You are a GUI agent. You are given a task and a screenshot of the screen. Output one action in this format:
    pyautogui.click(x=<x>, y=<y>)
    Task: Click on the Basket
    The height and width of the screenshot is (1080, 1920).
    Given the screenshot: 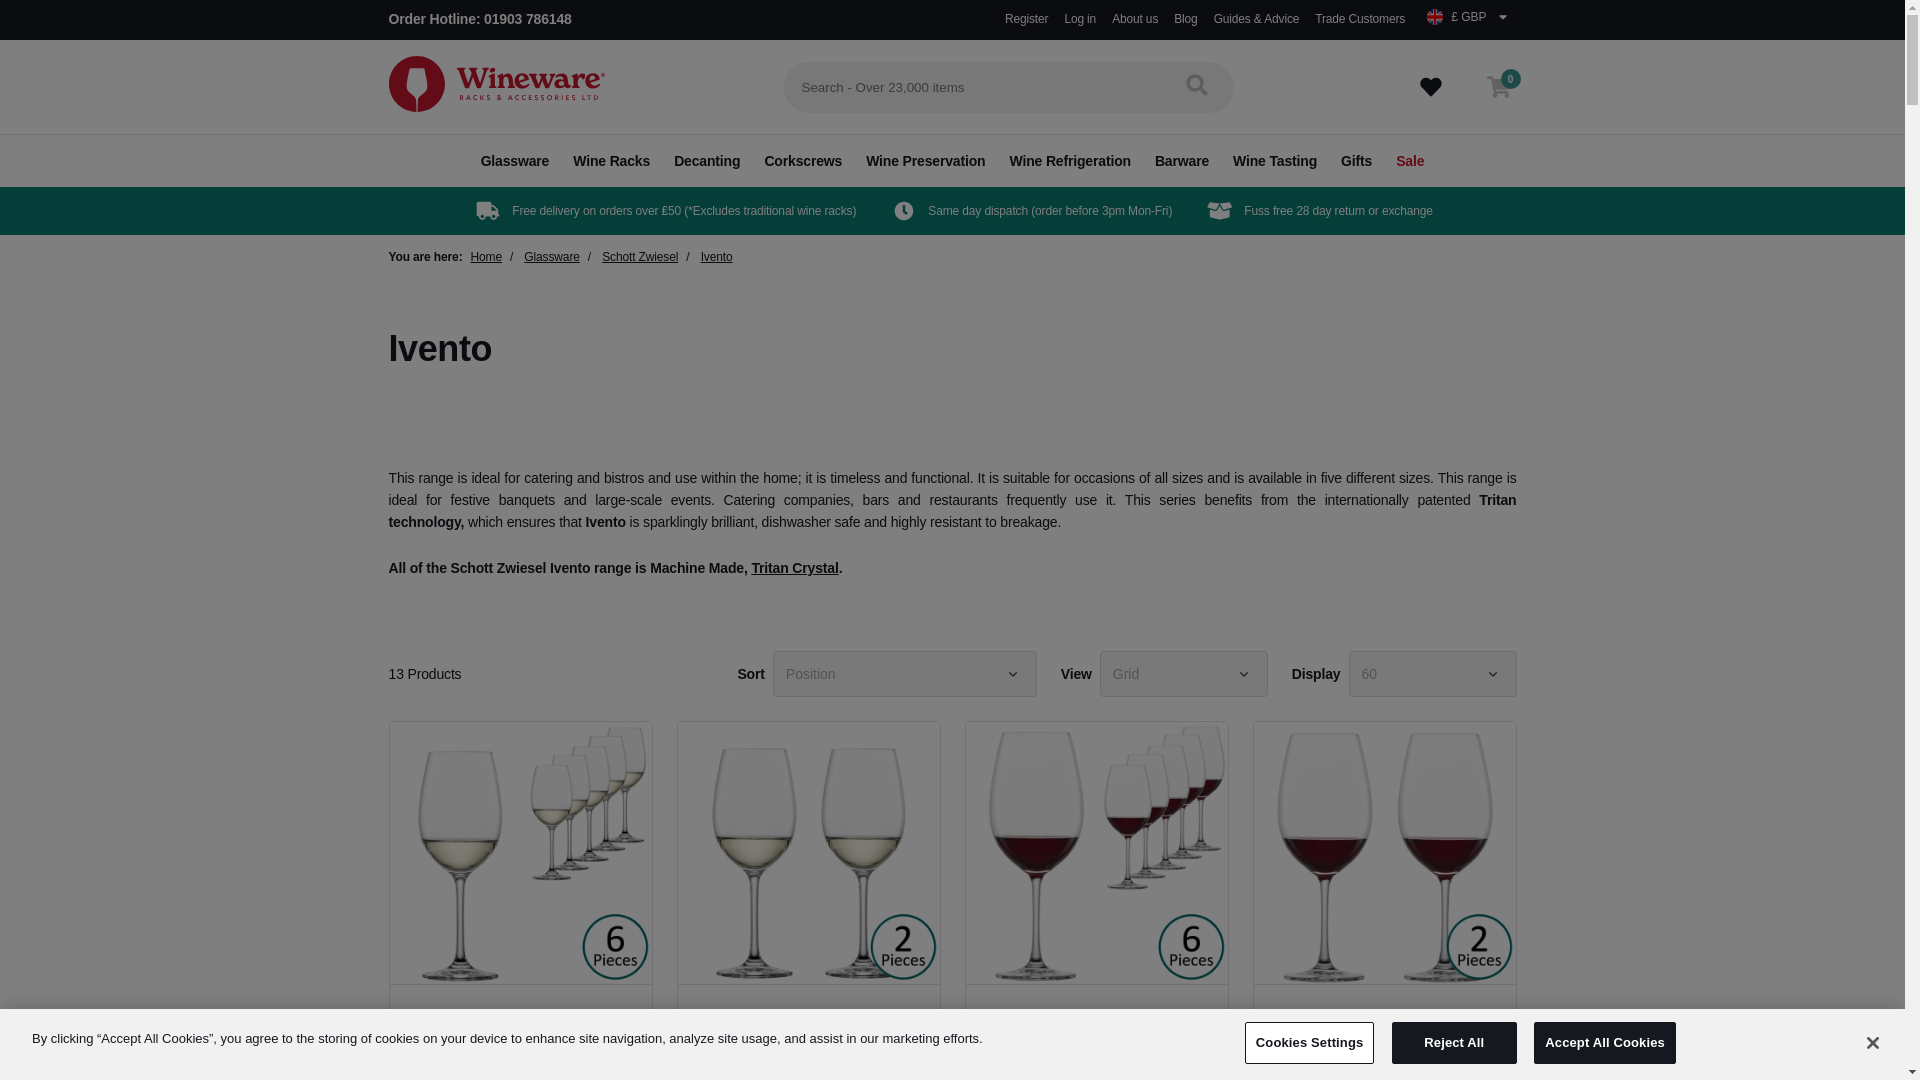 What is the action you would take?
    pyautogui.click(x=1498, y=86)
    